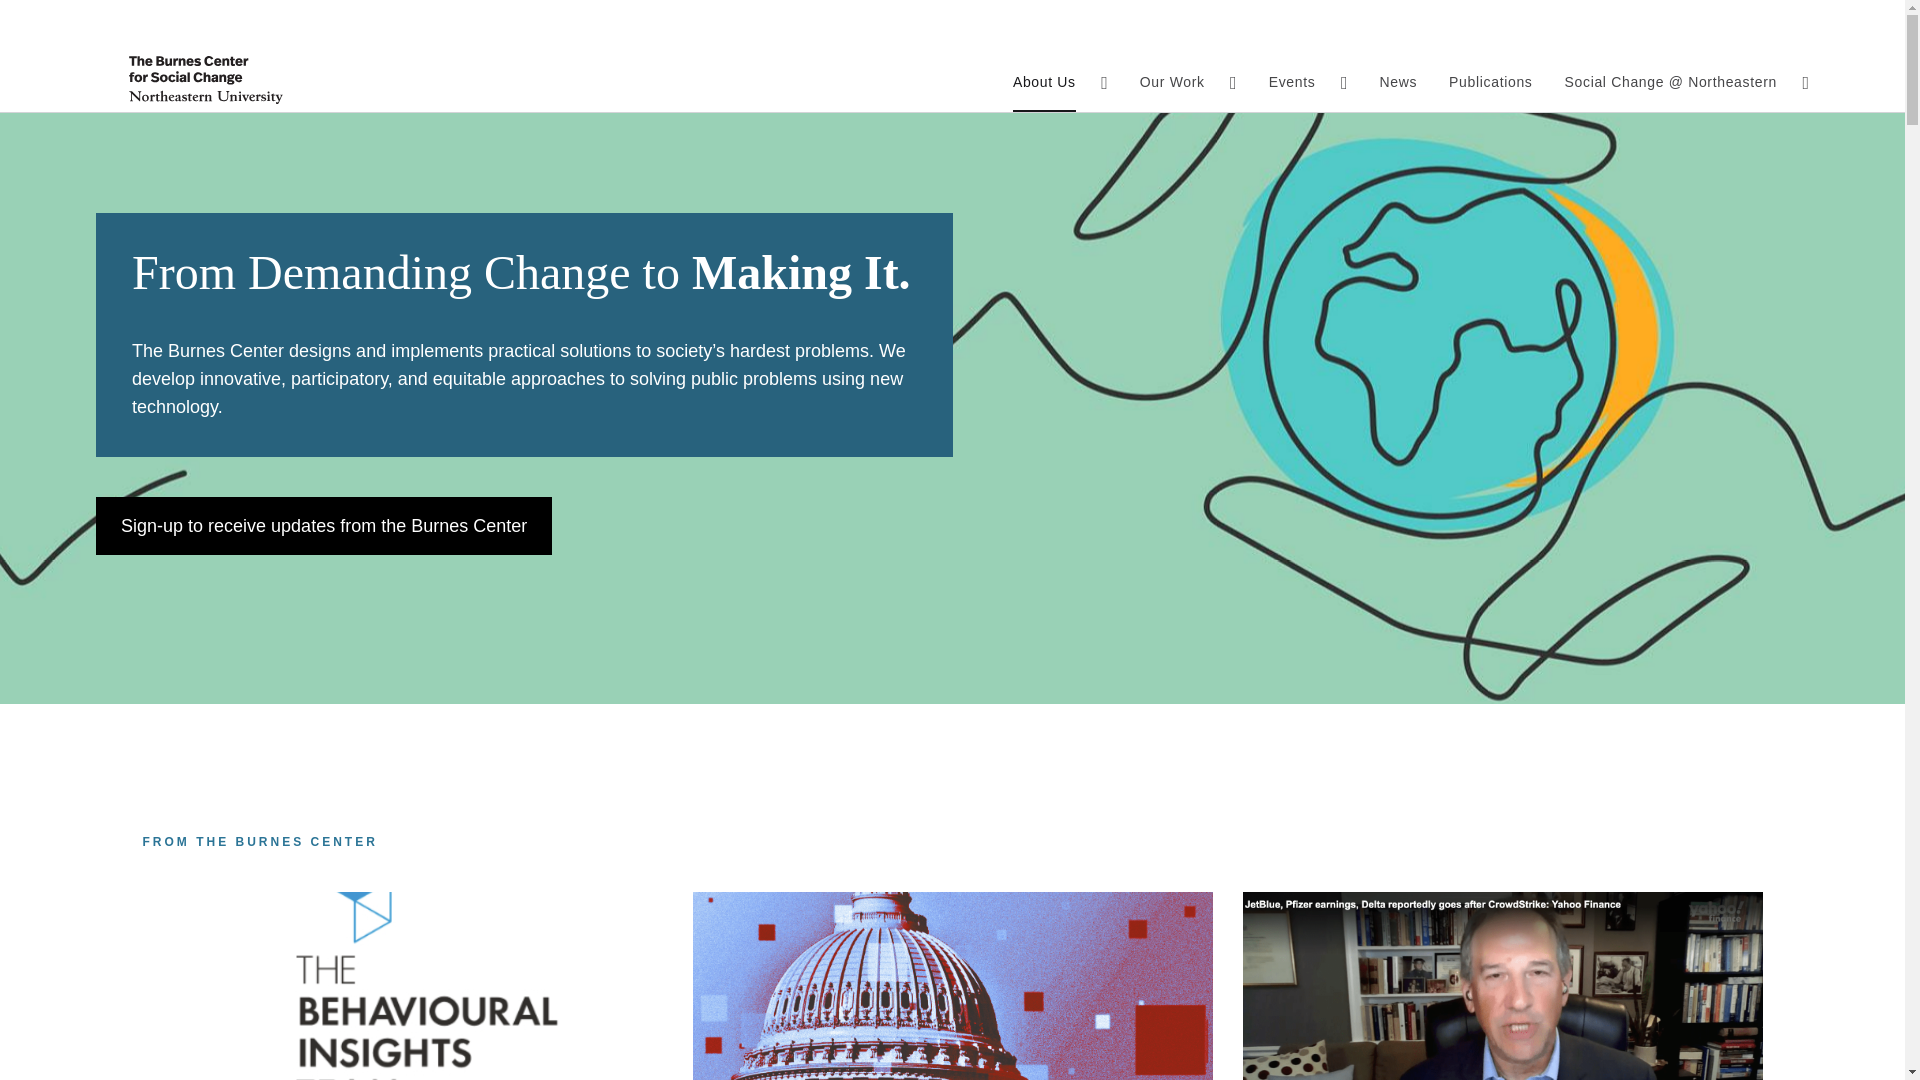 The width and height of the screenshot is (1920, 1080). Describe the element at coordinates (324, 526) in the screenshot. I see `Sign-up to receive updates from the Burnes Center` at that location.